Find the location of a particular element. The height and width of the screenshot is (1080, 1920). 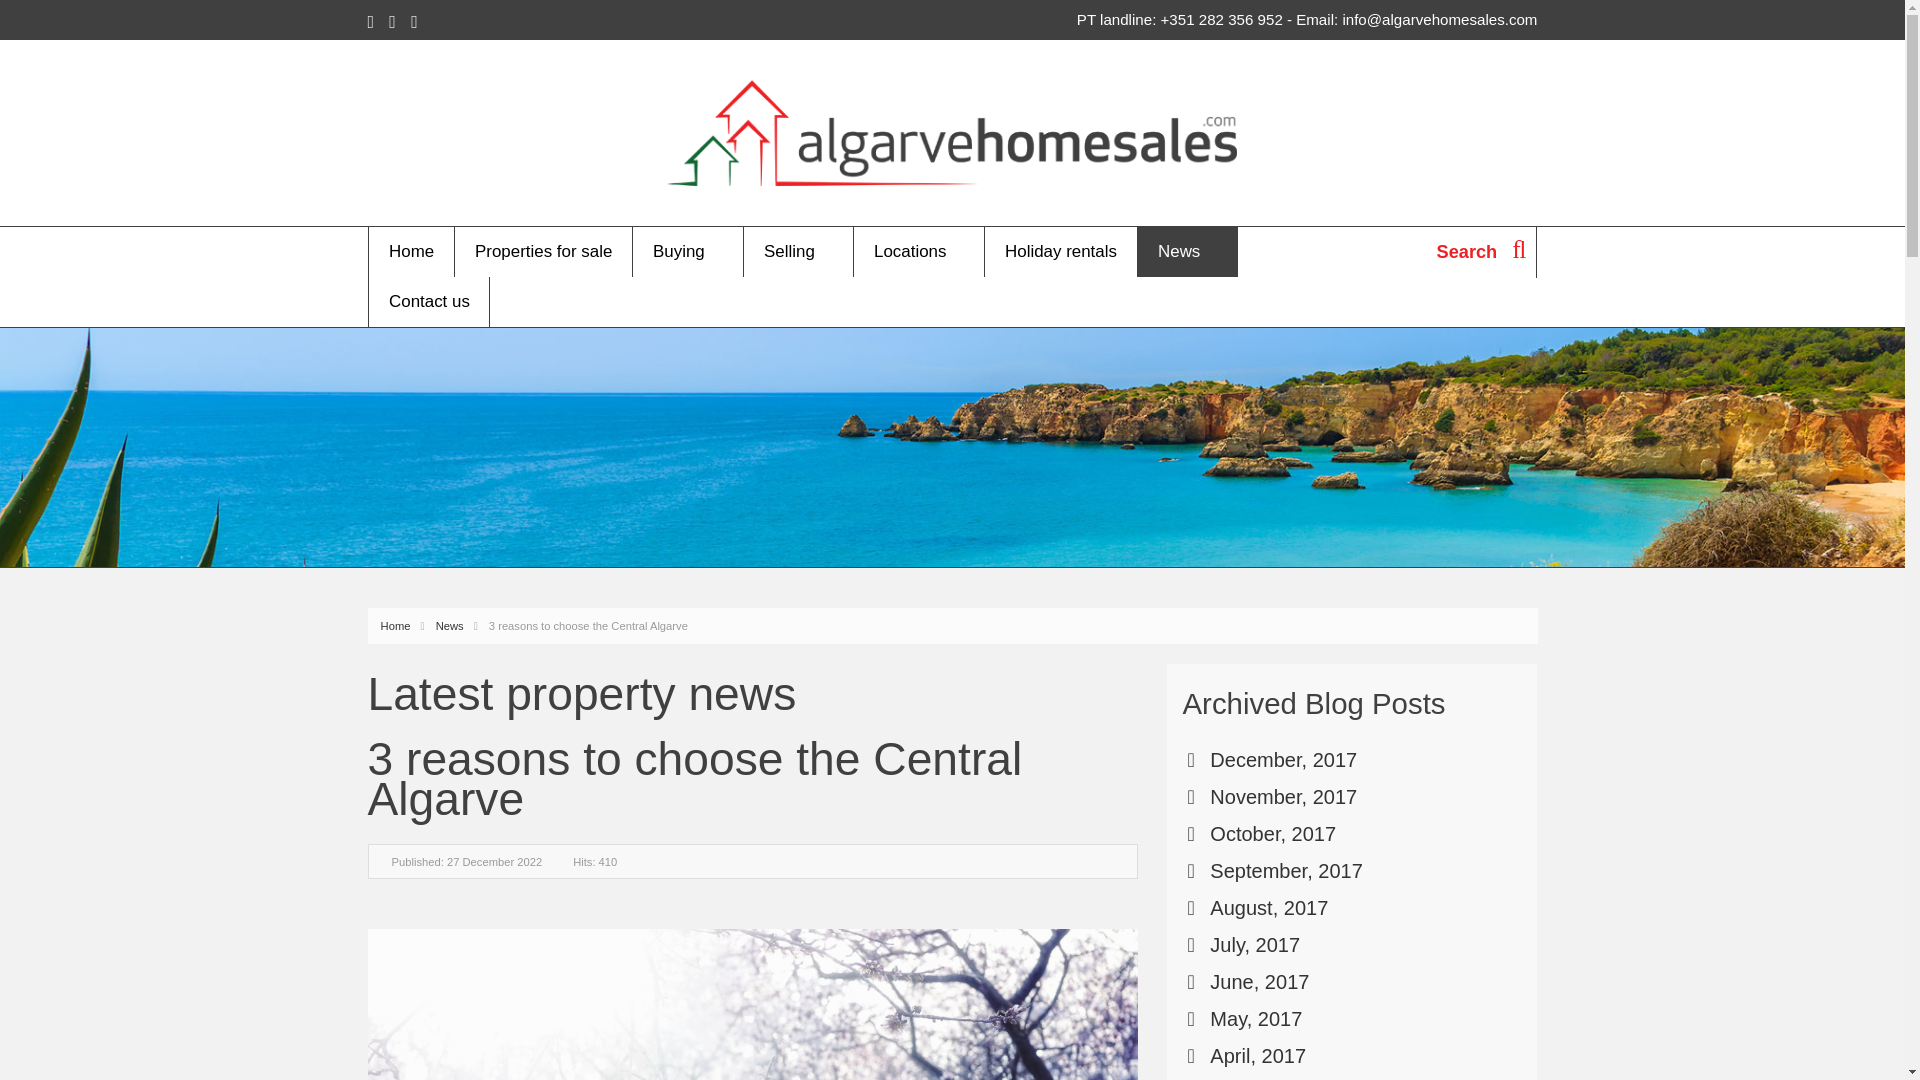

Home is located at coordinates (410, 251).